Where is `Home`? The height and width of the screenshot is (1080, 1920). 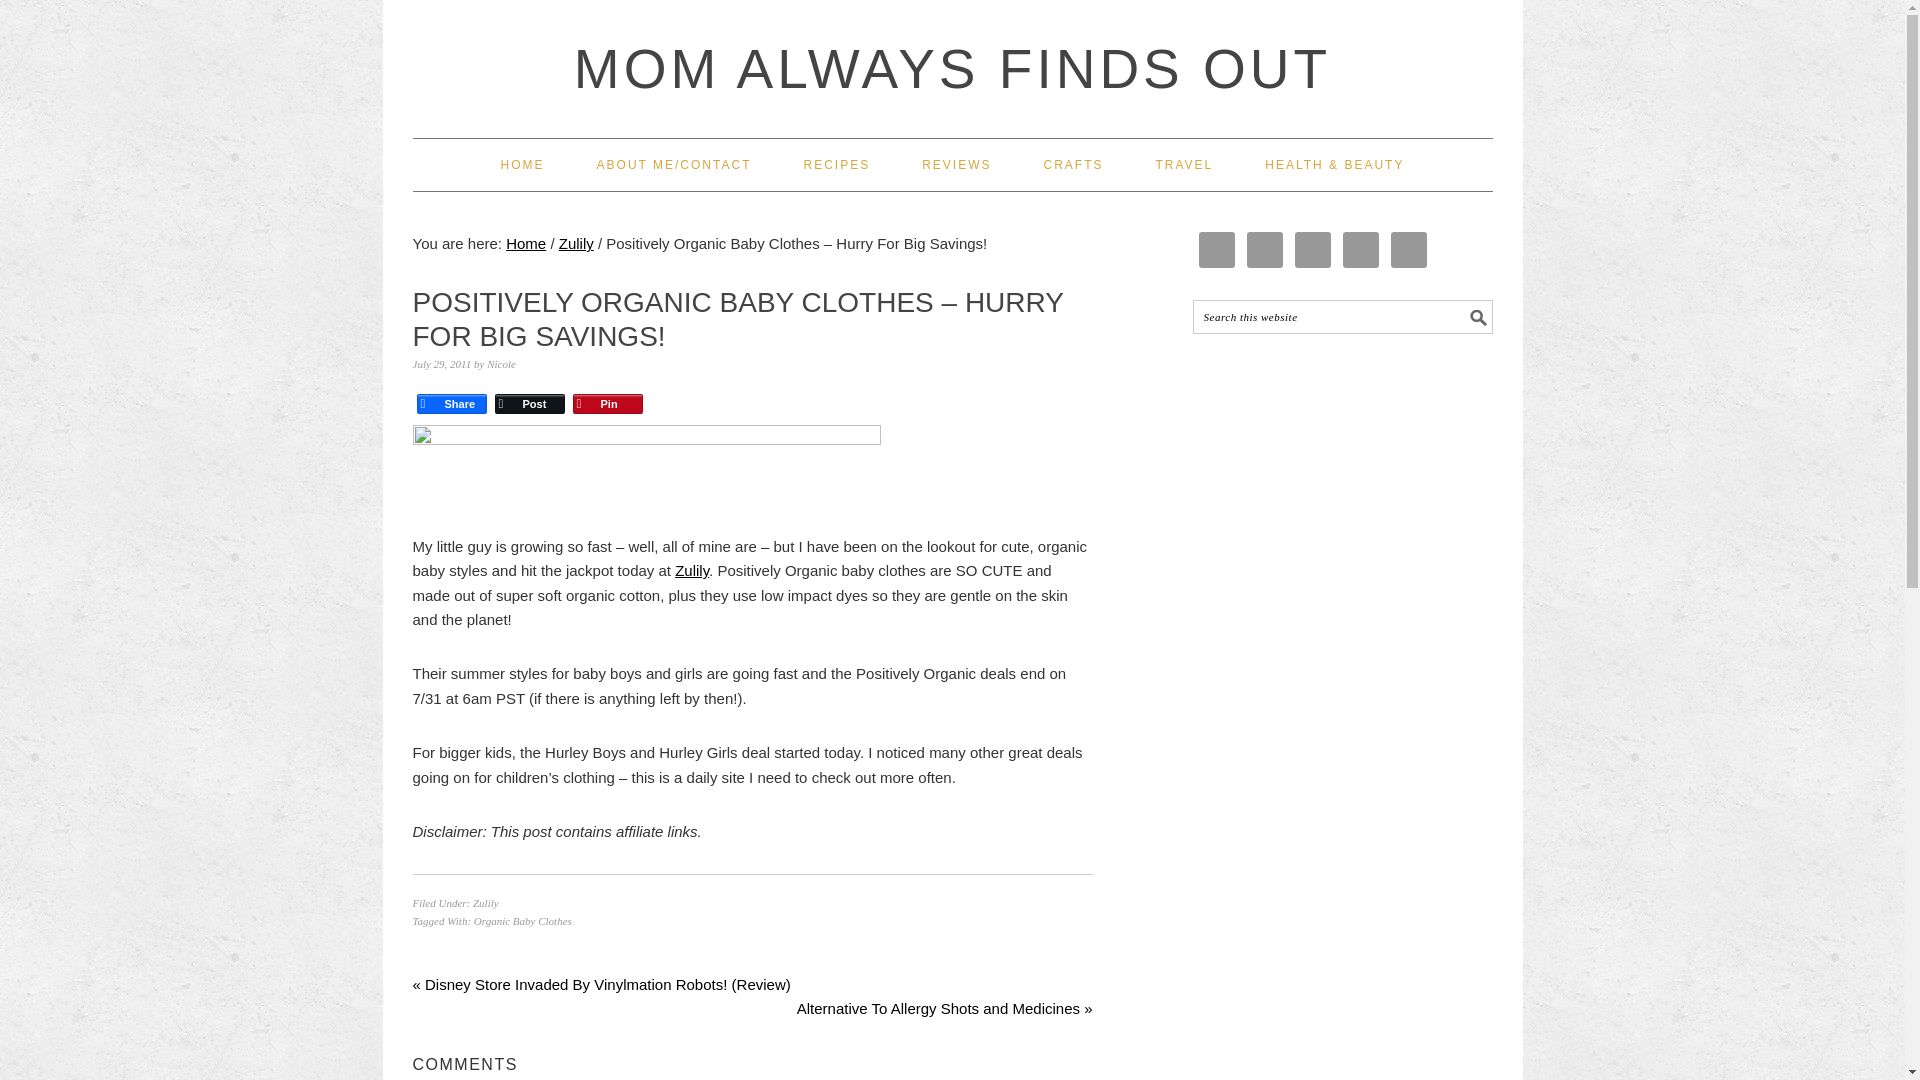
Home is located at coordinates (526, 243).